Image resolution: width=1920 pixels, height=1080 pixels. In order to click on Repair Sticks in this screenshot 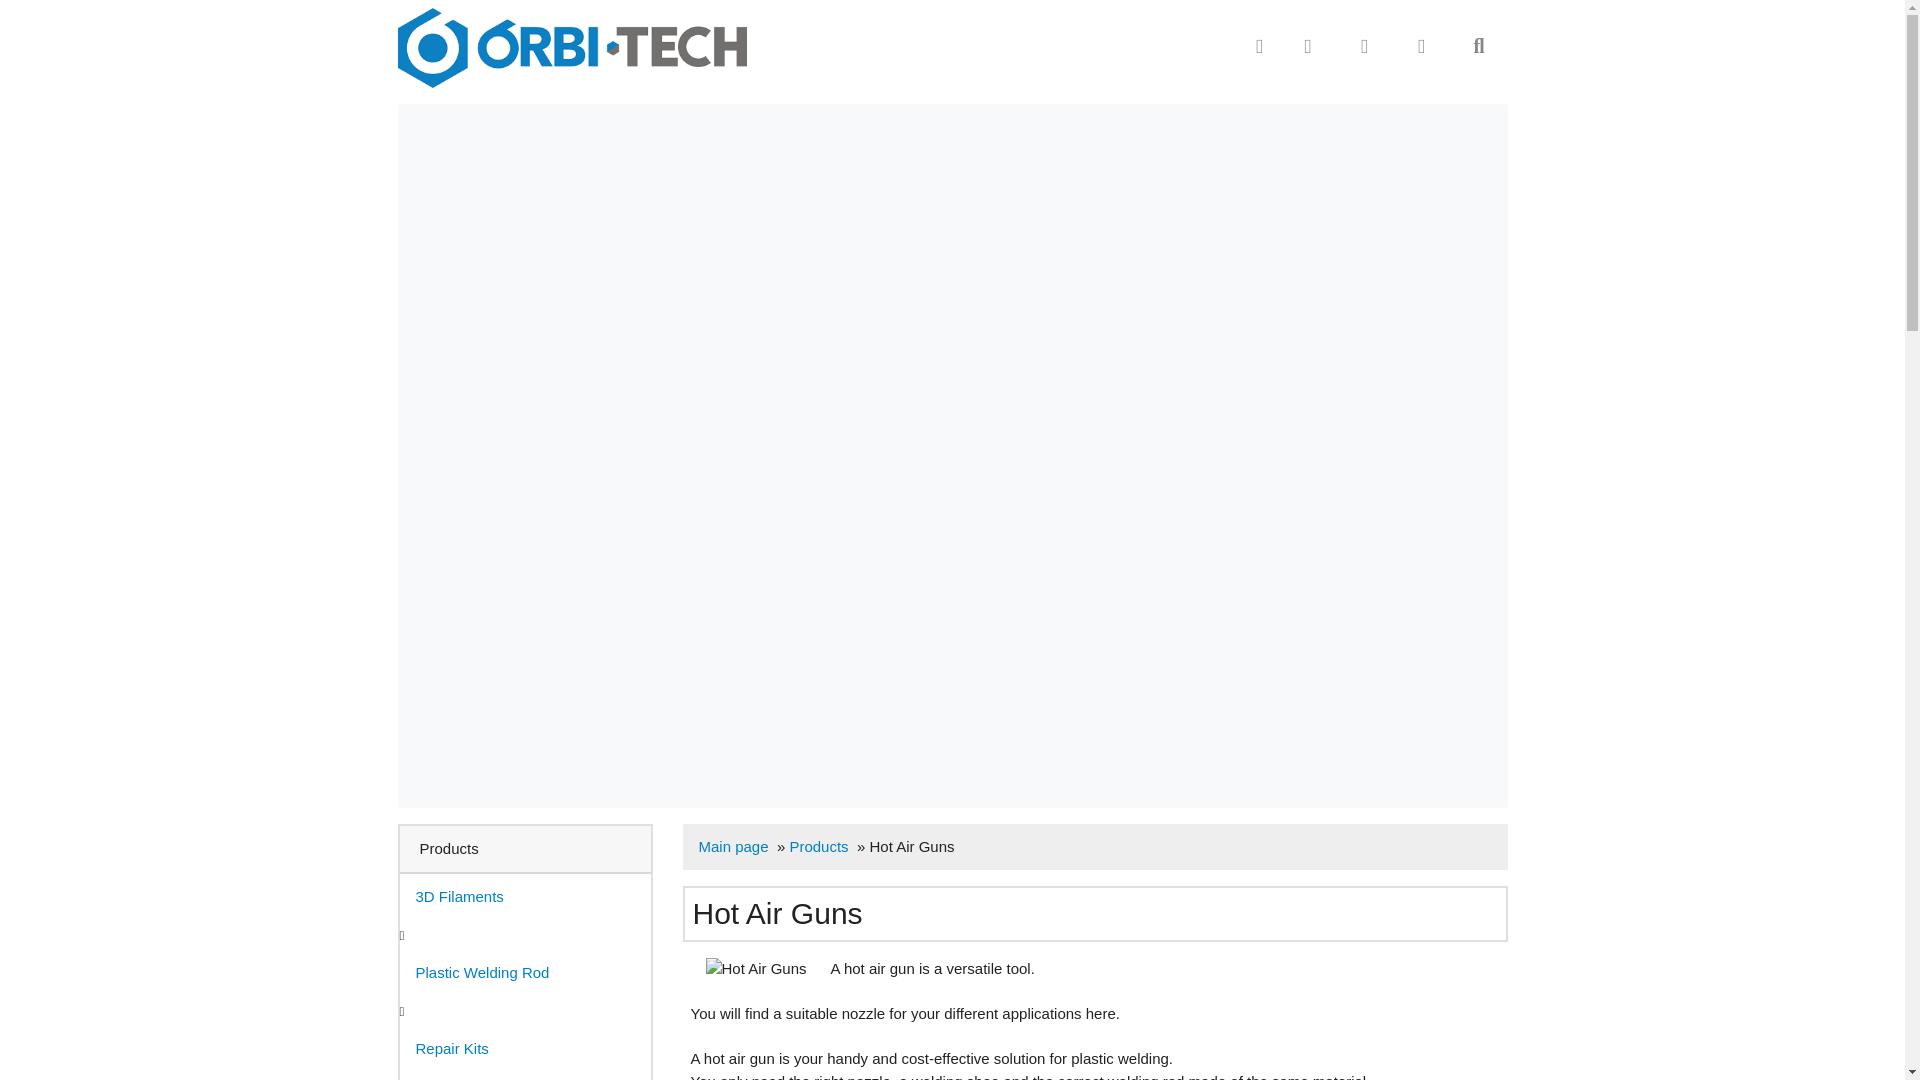, I will do `click(524, 1076)`.